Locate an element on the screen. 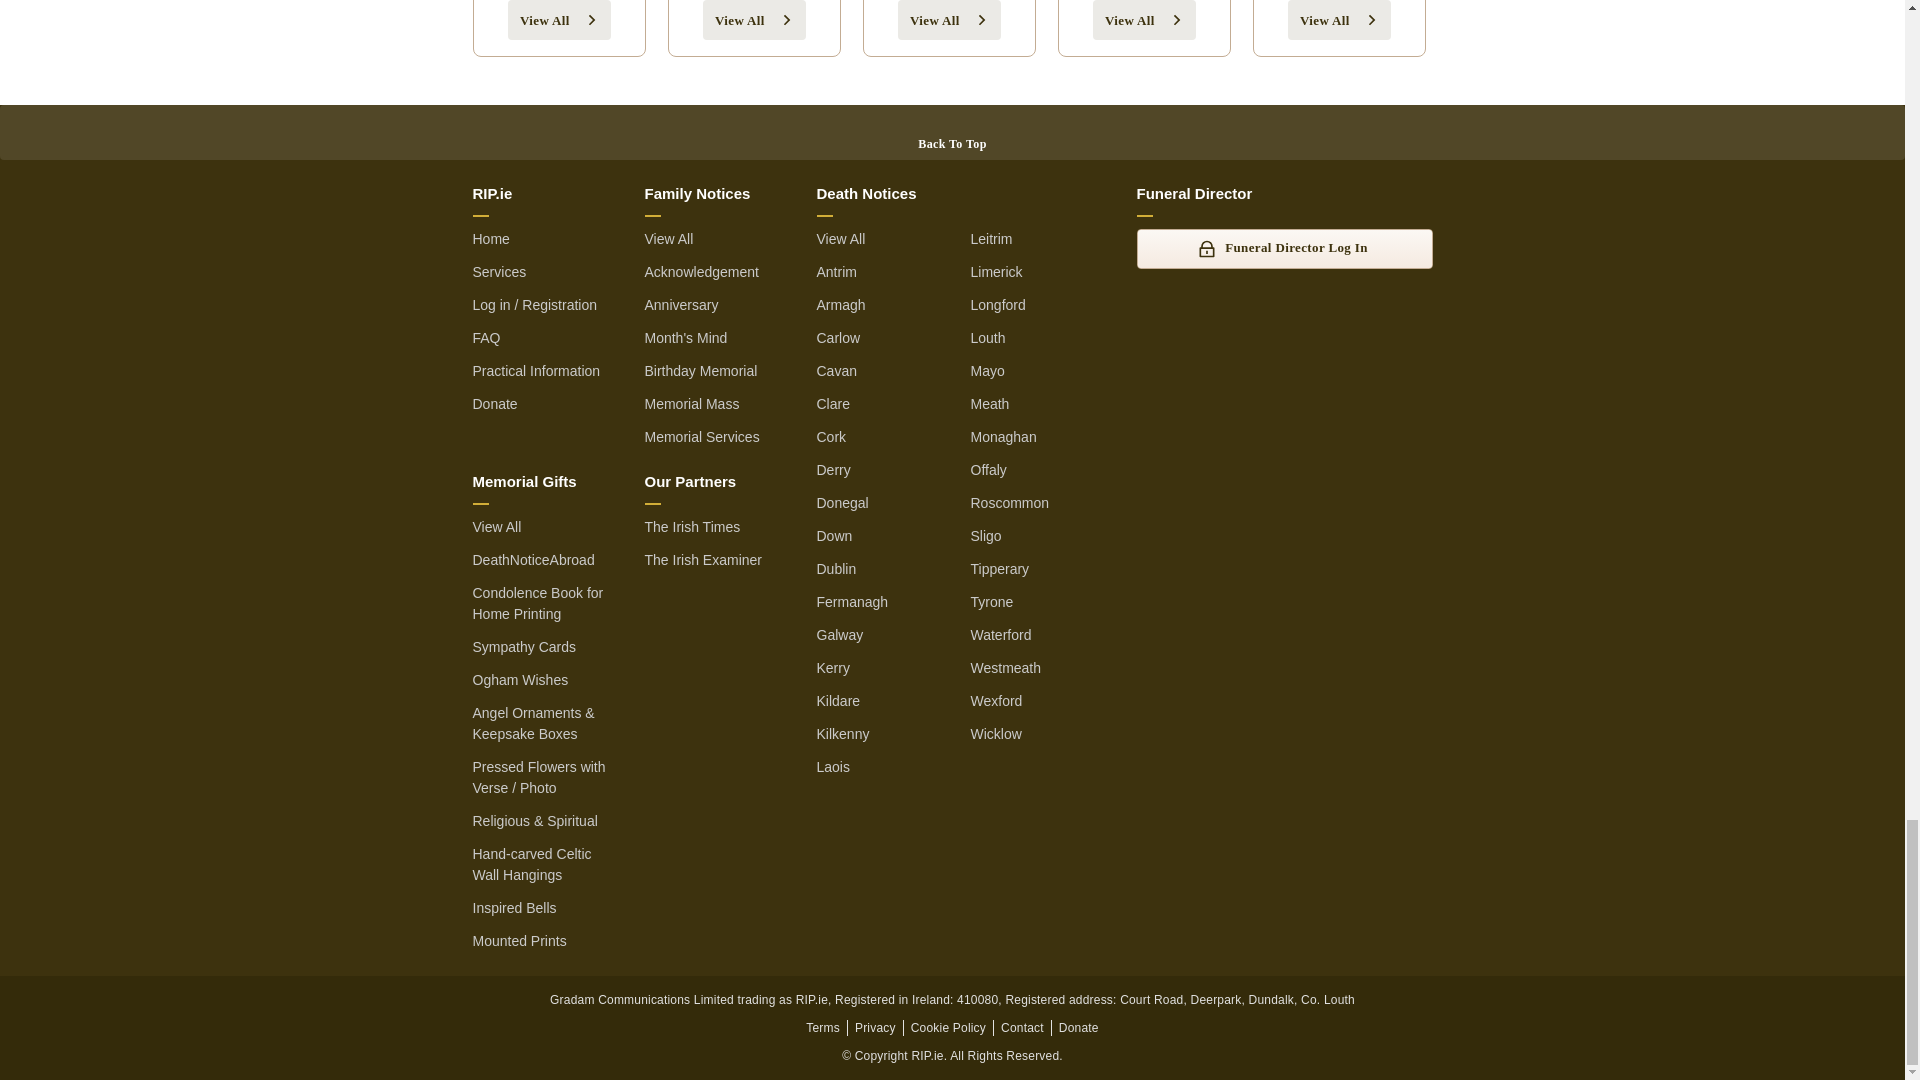 This screenshot has height=1080, width=1920. Donate is located at coordinates (1078, 1027).